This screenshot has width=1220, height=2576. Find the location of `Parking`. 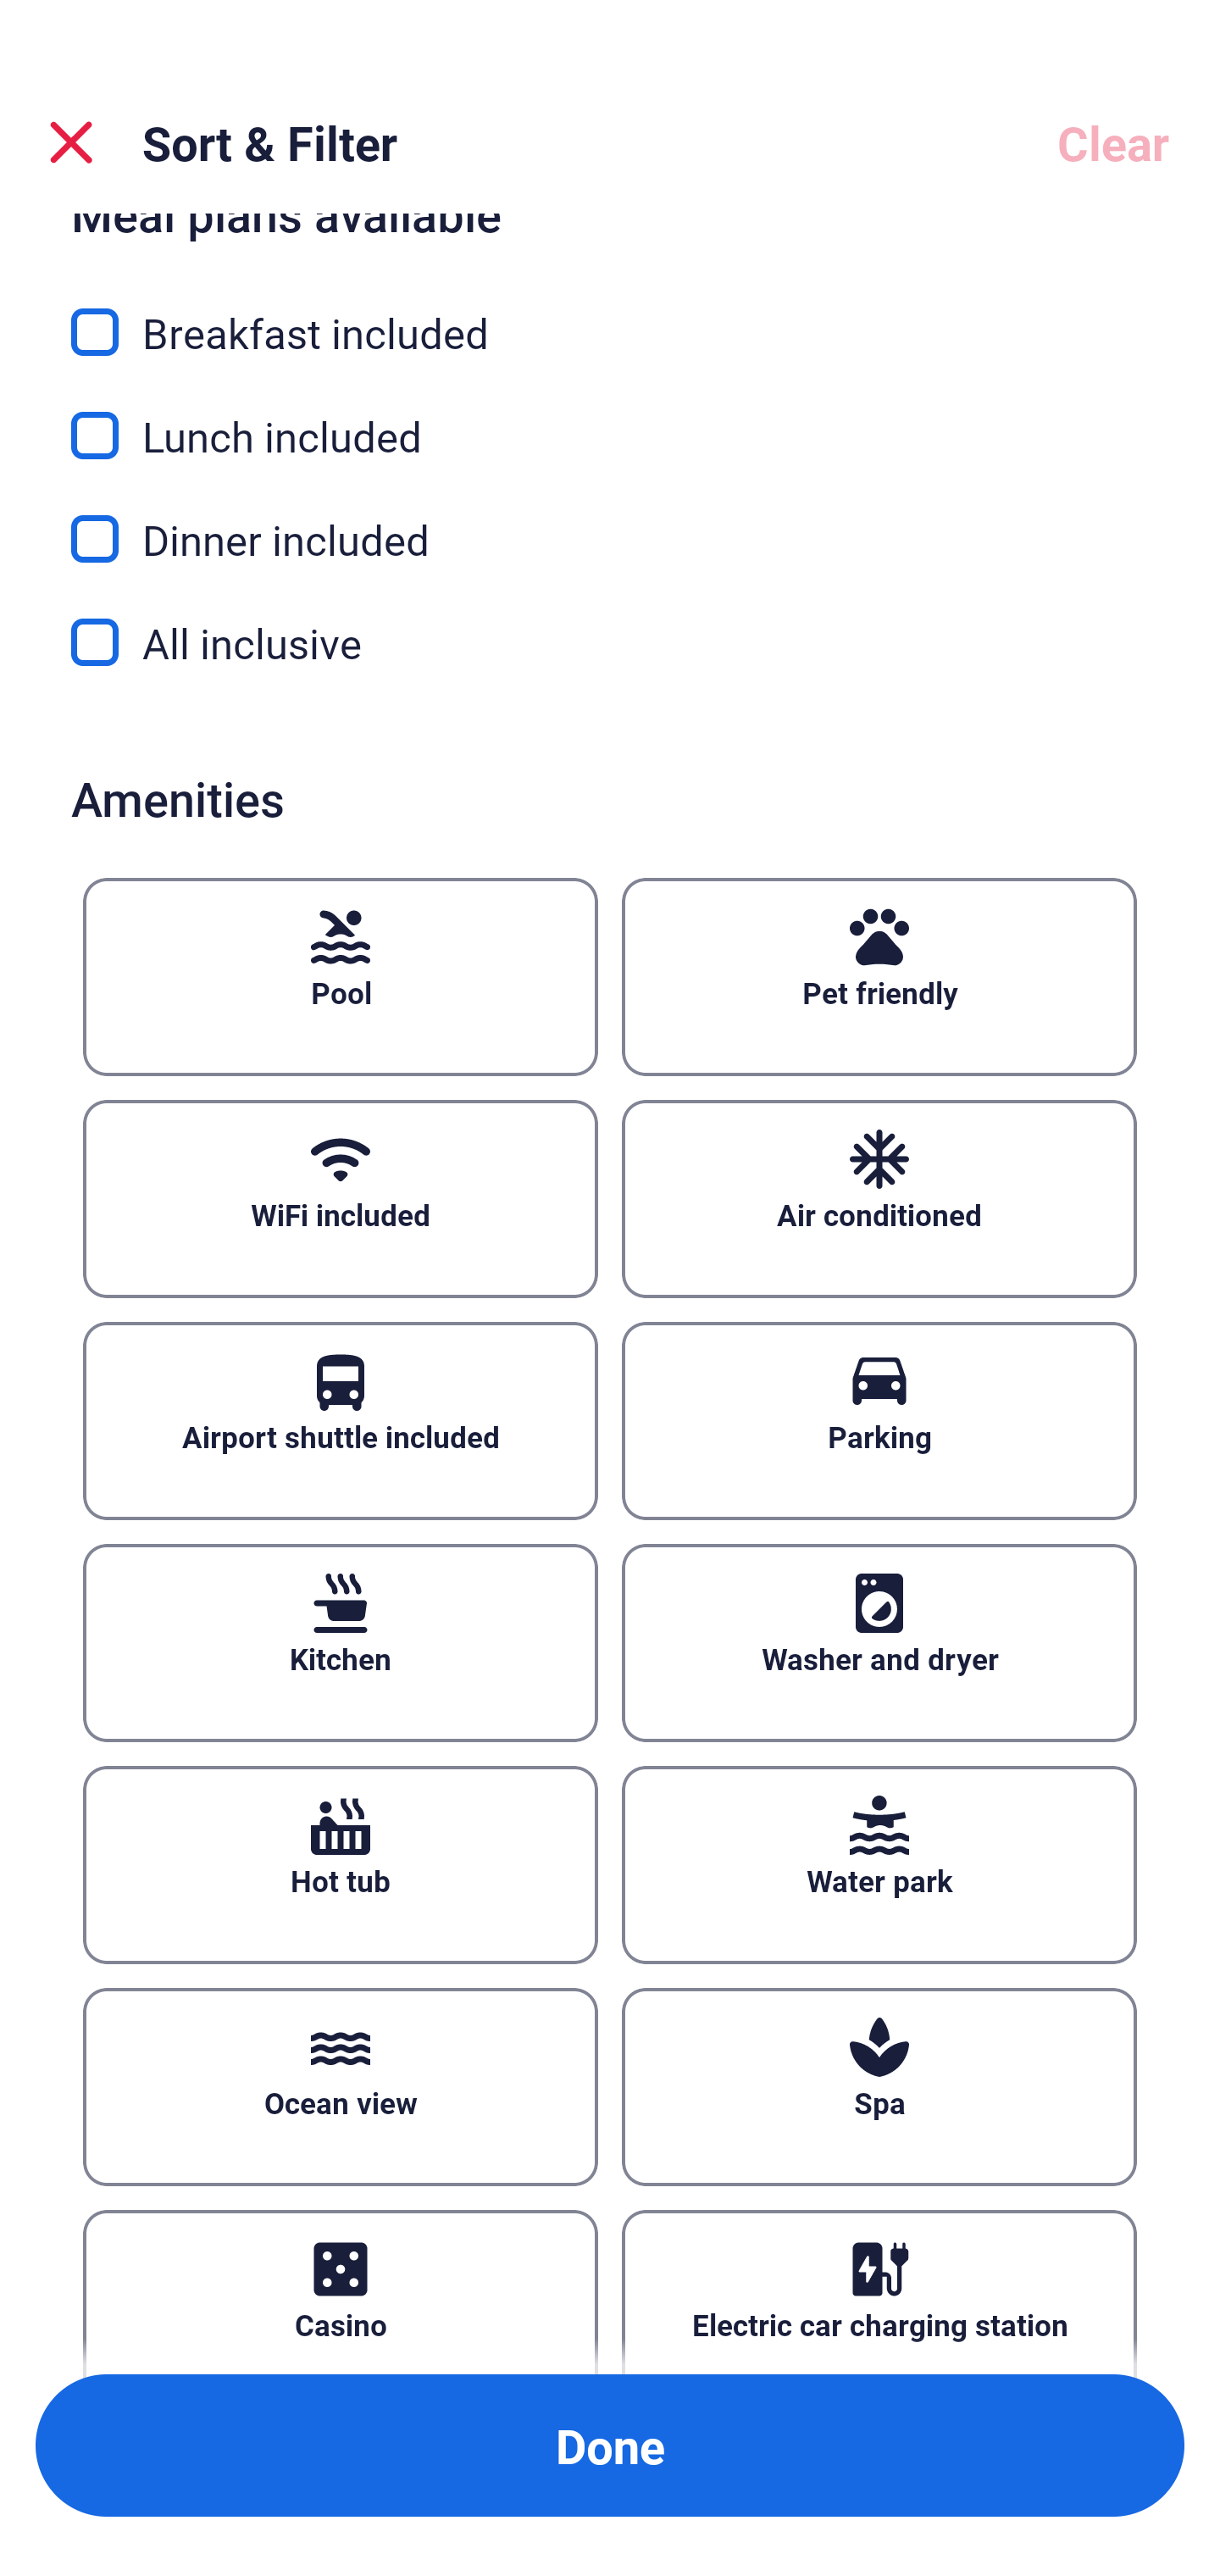

Parking is located at coordinates (879, 1420).